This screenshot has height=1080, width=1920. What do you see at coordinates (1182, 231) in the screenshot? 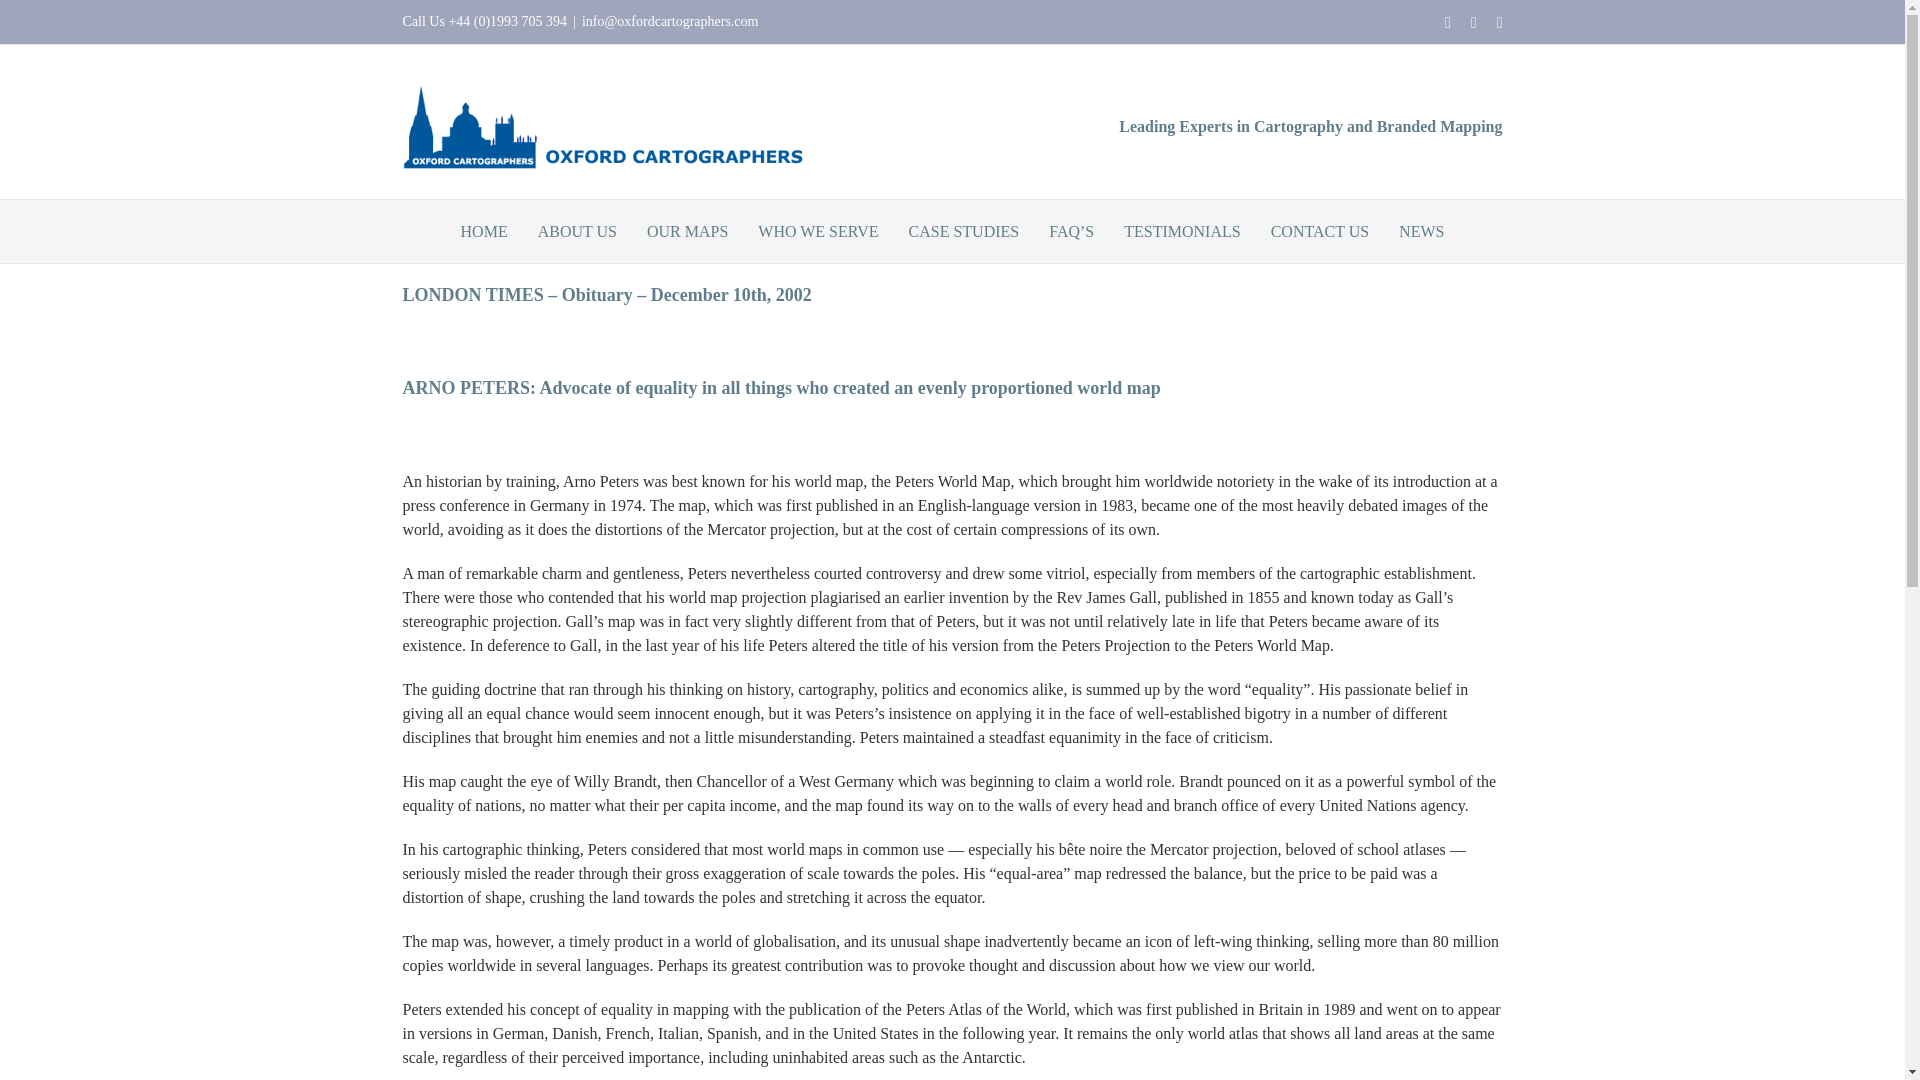
I see `TESTIMONIALS` at bounding box center [1182, 231].